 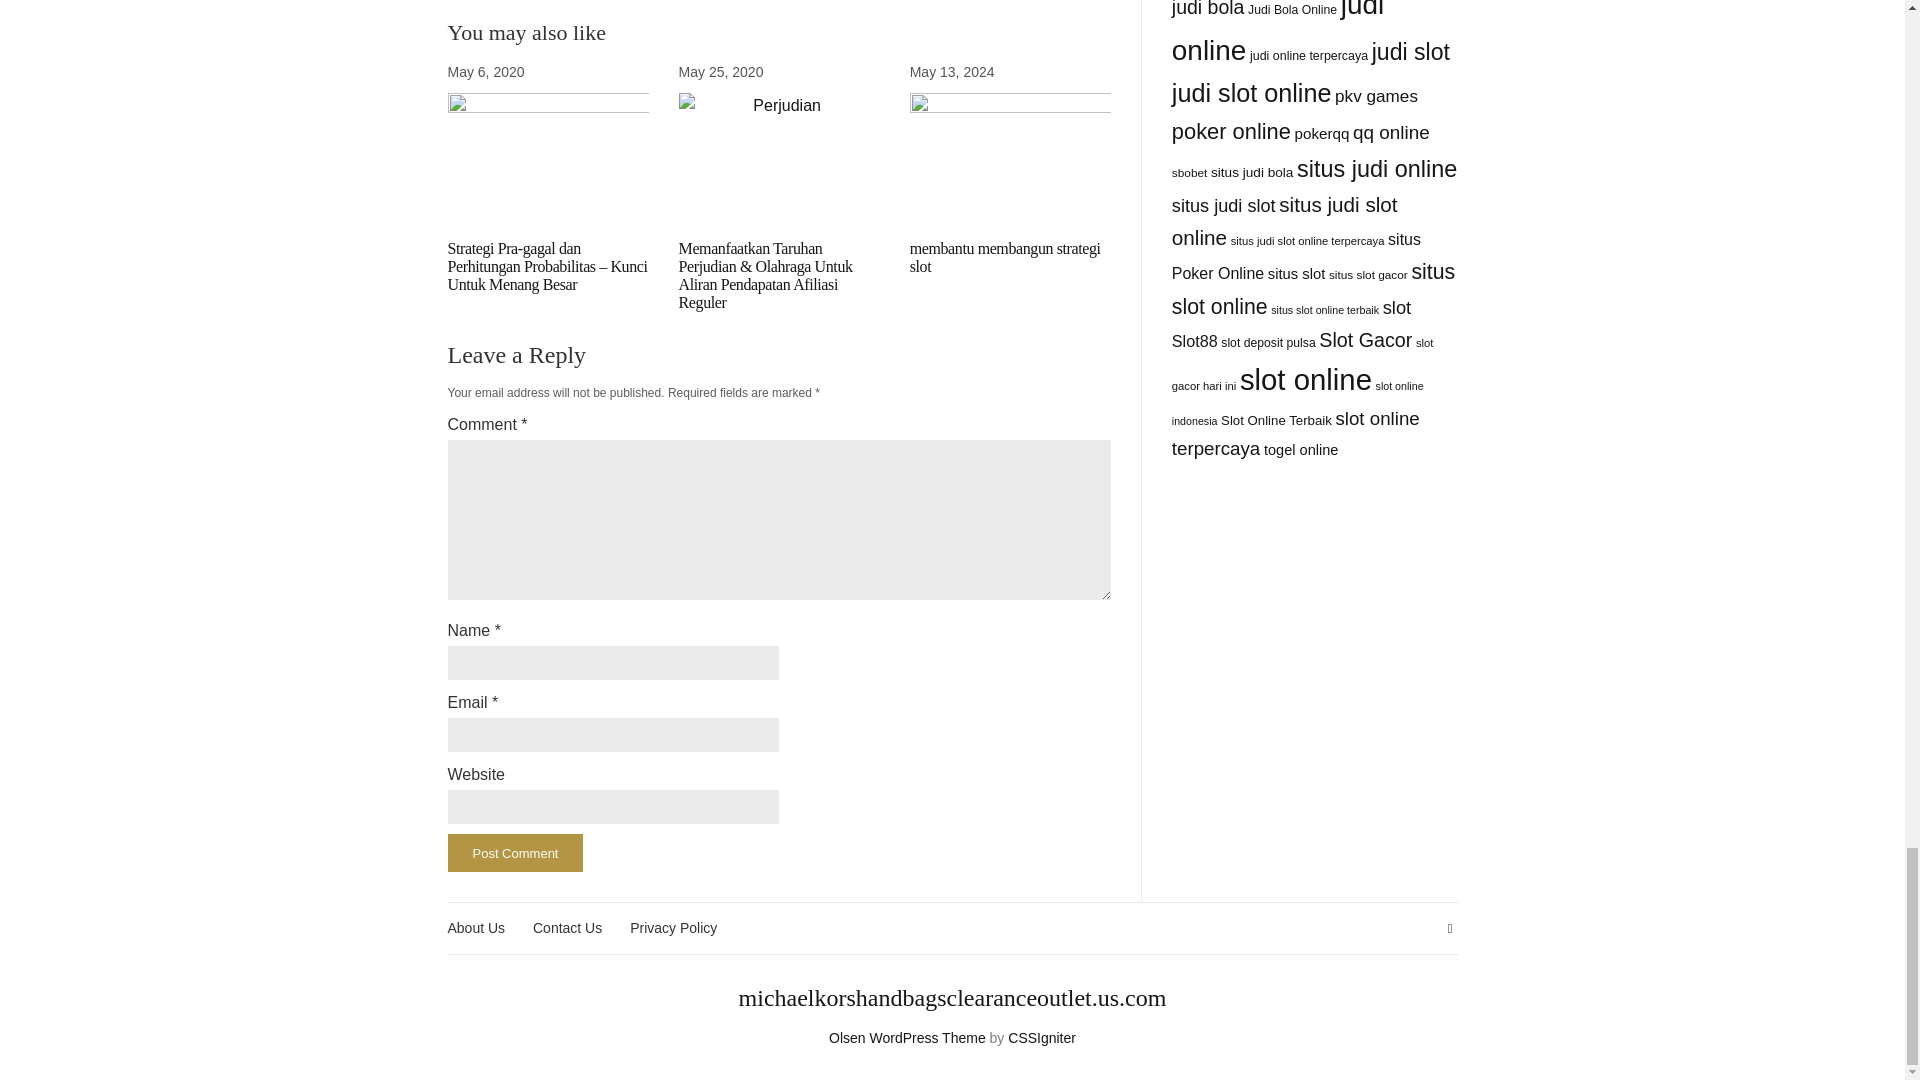 I want to click on Blogging theme for WordPress, so click(x=908, y=1038).